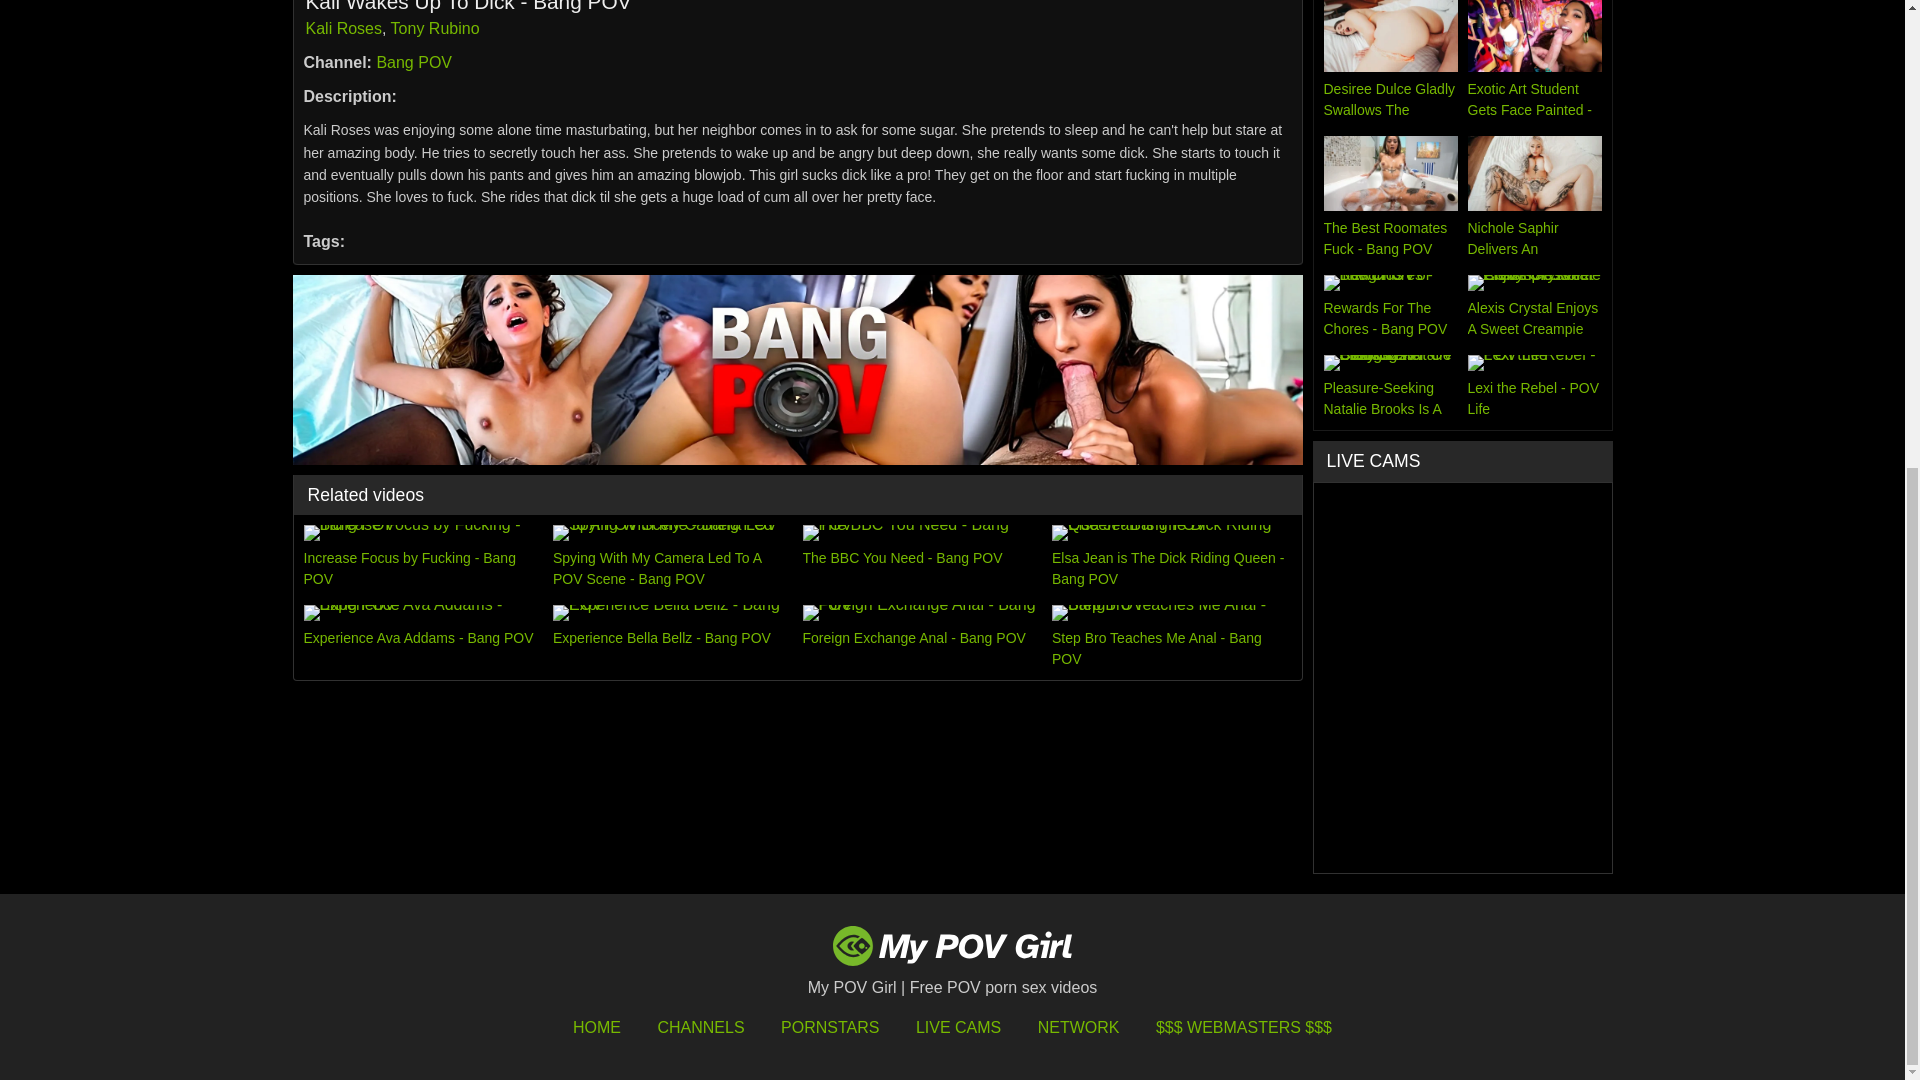 Image resolution: width=1920 pixels, height=1080 pixels. I want to click on Kali Roses, so click(344, 28).